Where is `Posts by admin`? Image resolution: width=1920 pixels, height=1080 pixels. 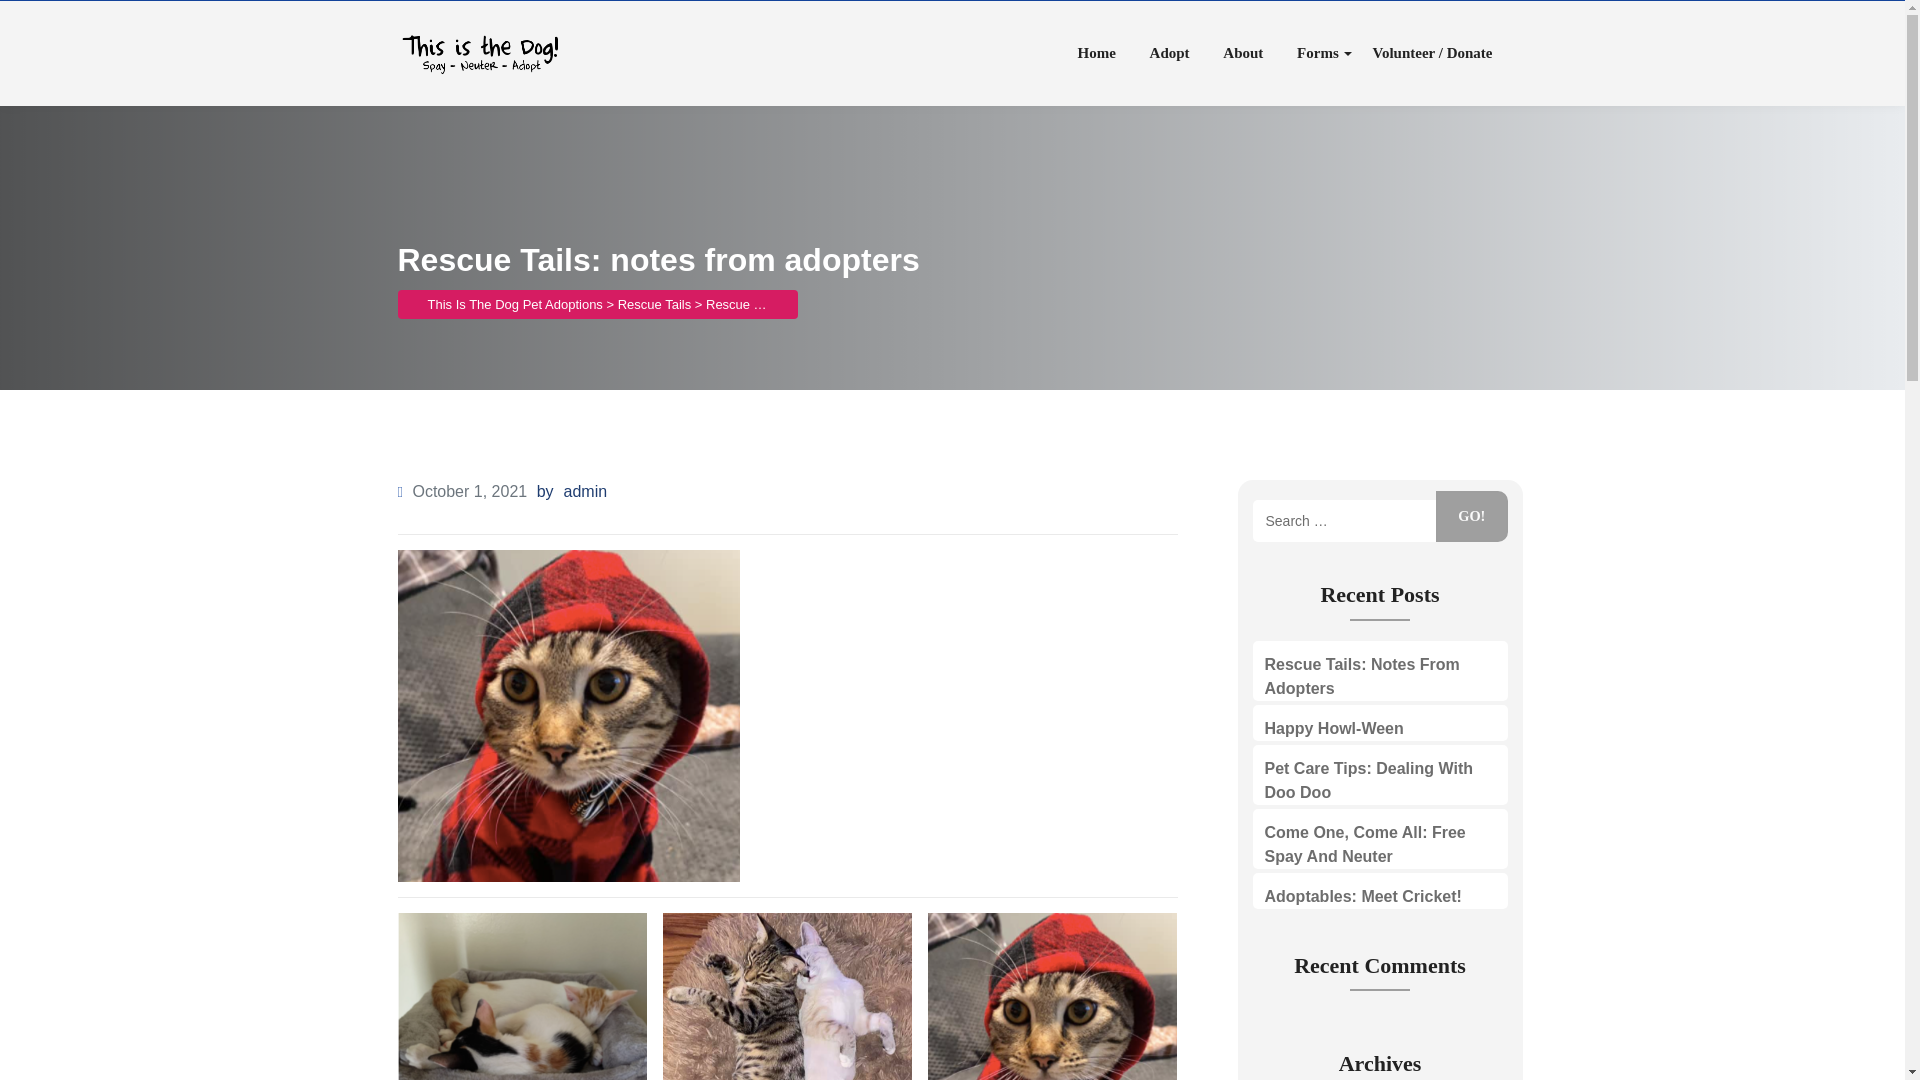 Posts by admin is located at coordinates (586, 491).